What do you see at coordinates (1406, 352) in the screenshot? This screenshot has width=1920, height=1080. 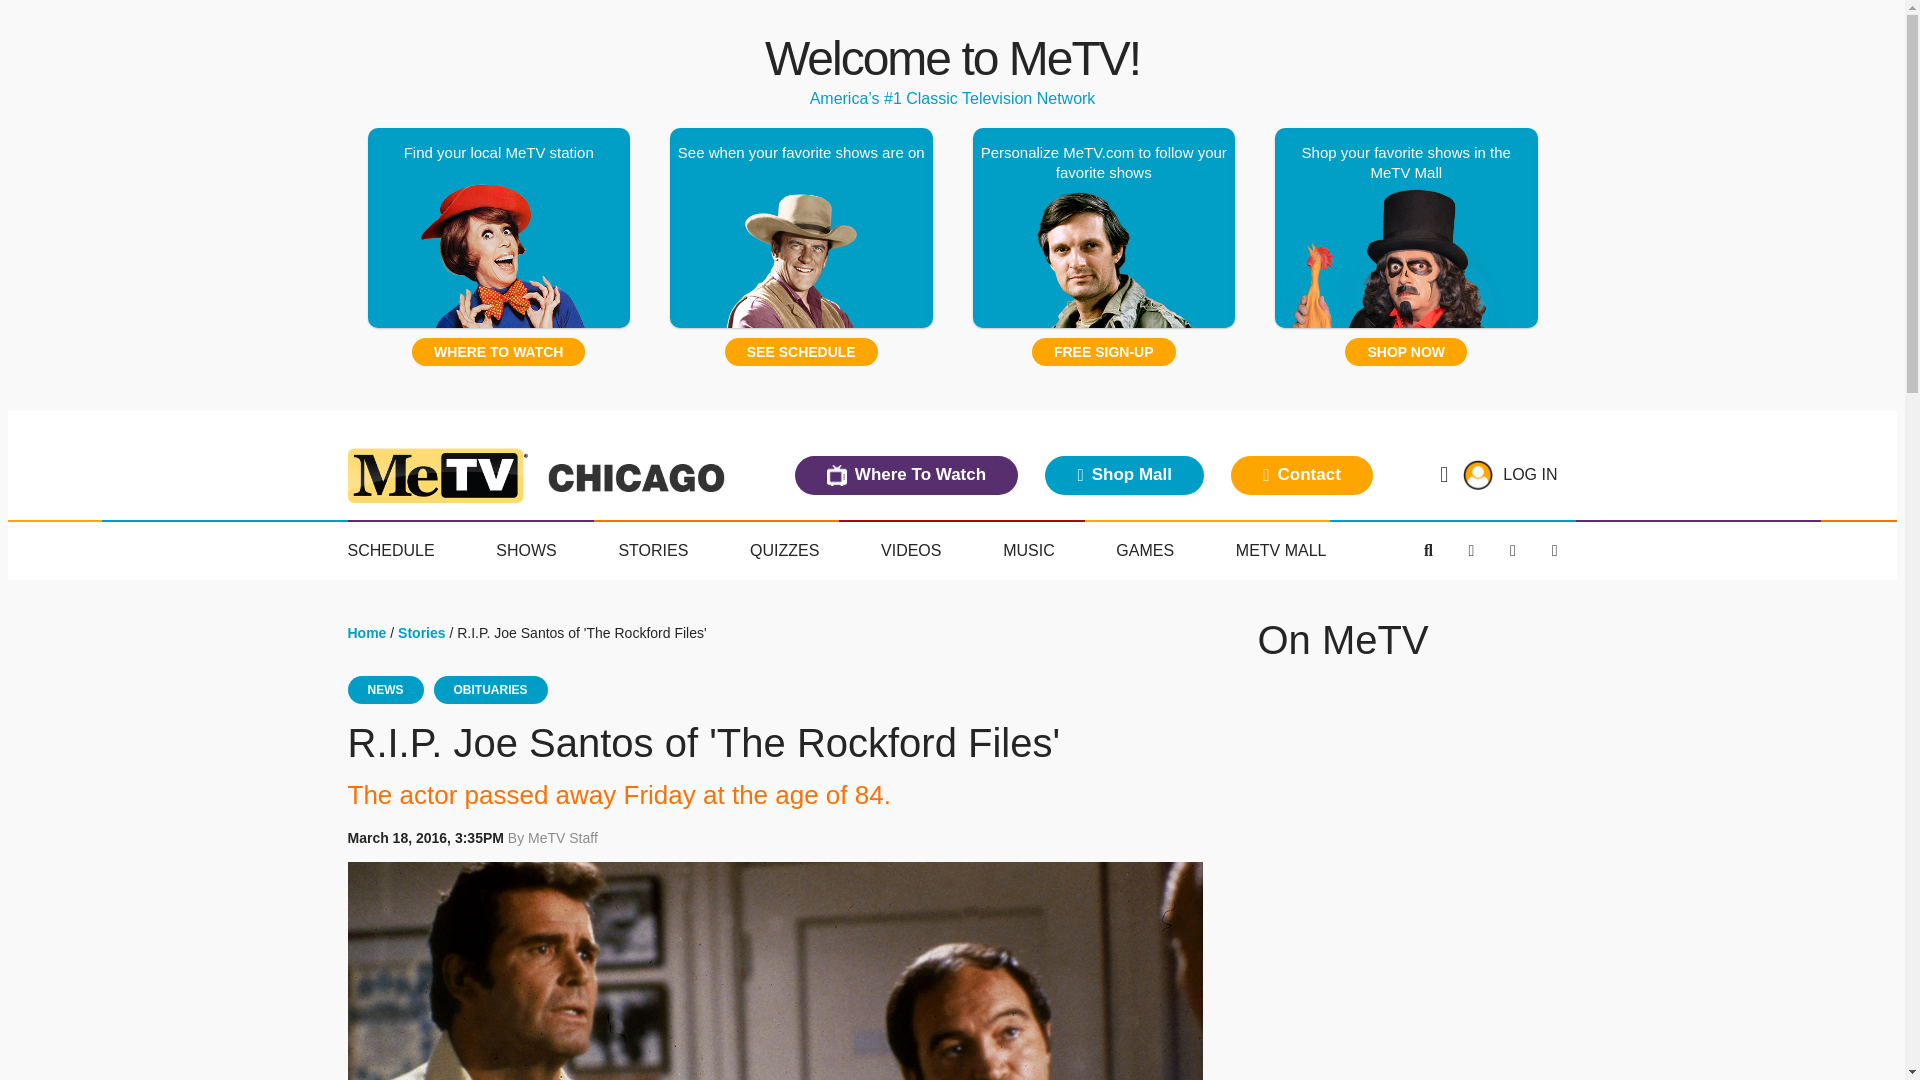 I see `SHOP NOW` at bounding box center [1406, 352].